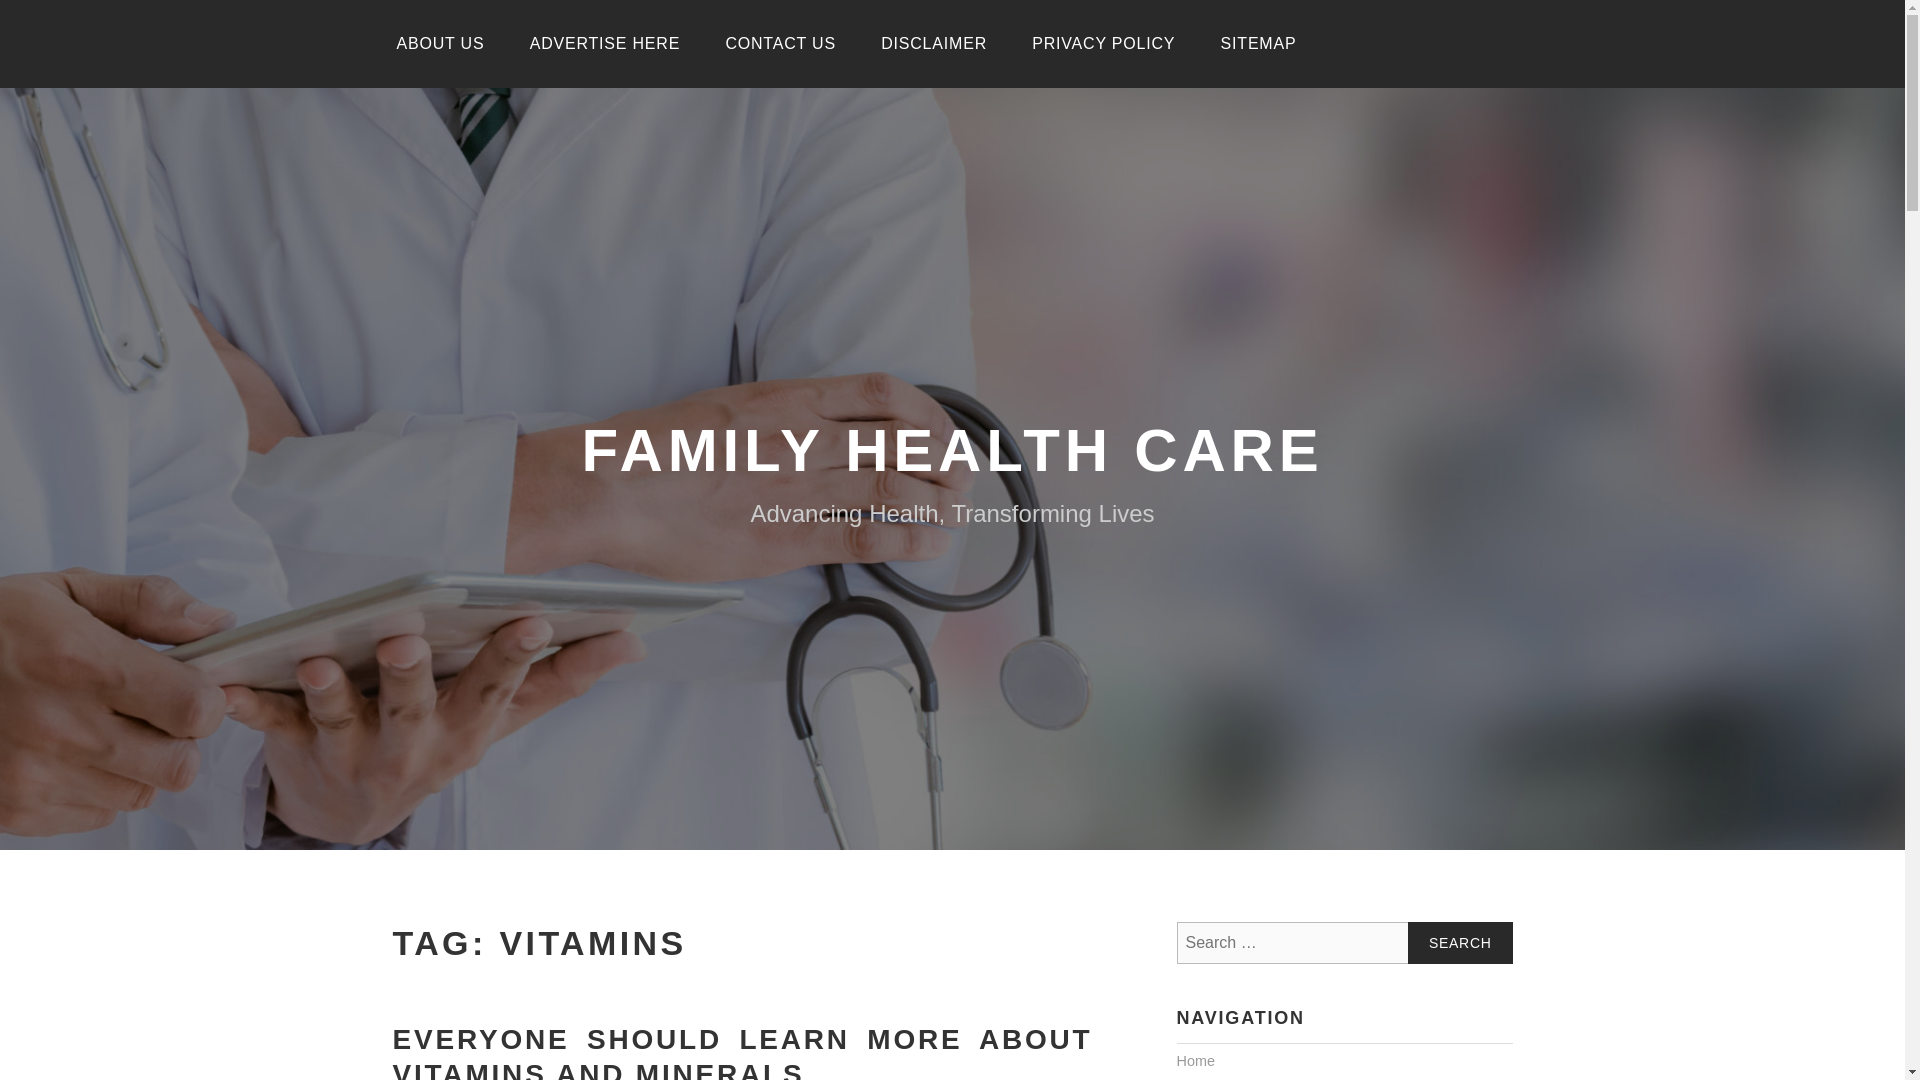 The height and width of the screenshot is (1080, 1920). Describe the element at coordinates (1102, 44) in the screenshot. I see `PRIVACY POLICY` at that location.